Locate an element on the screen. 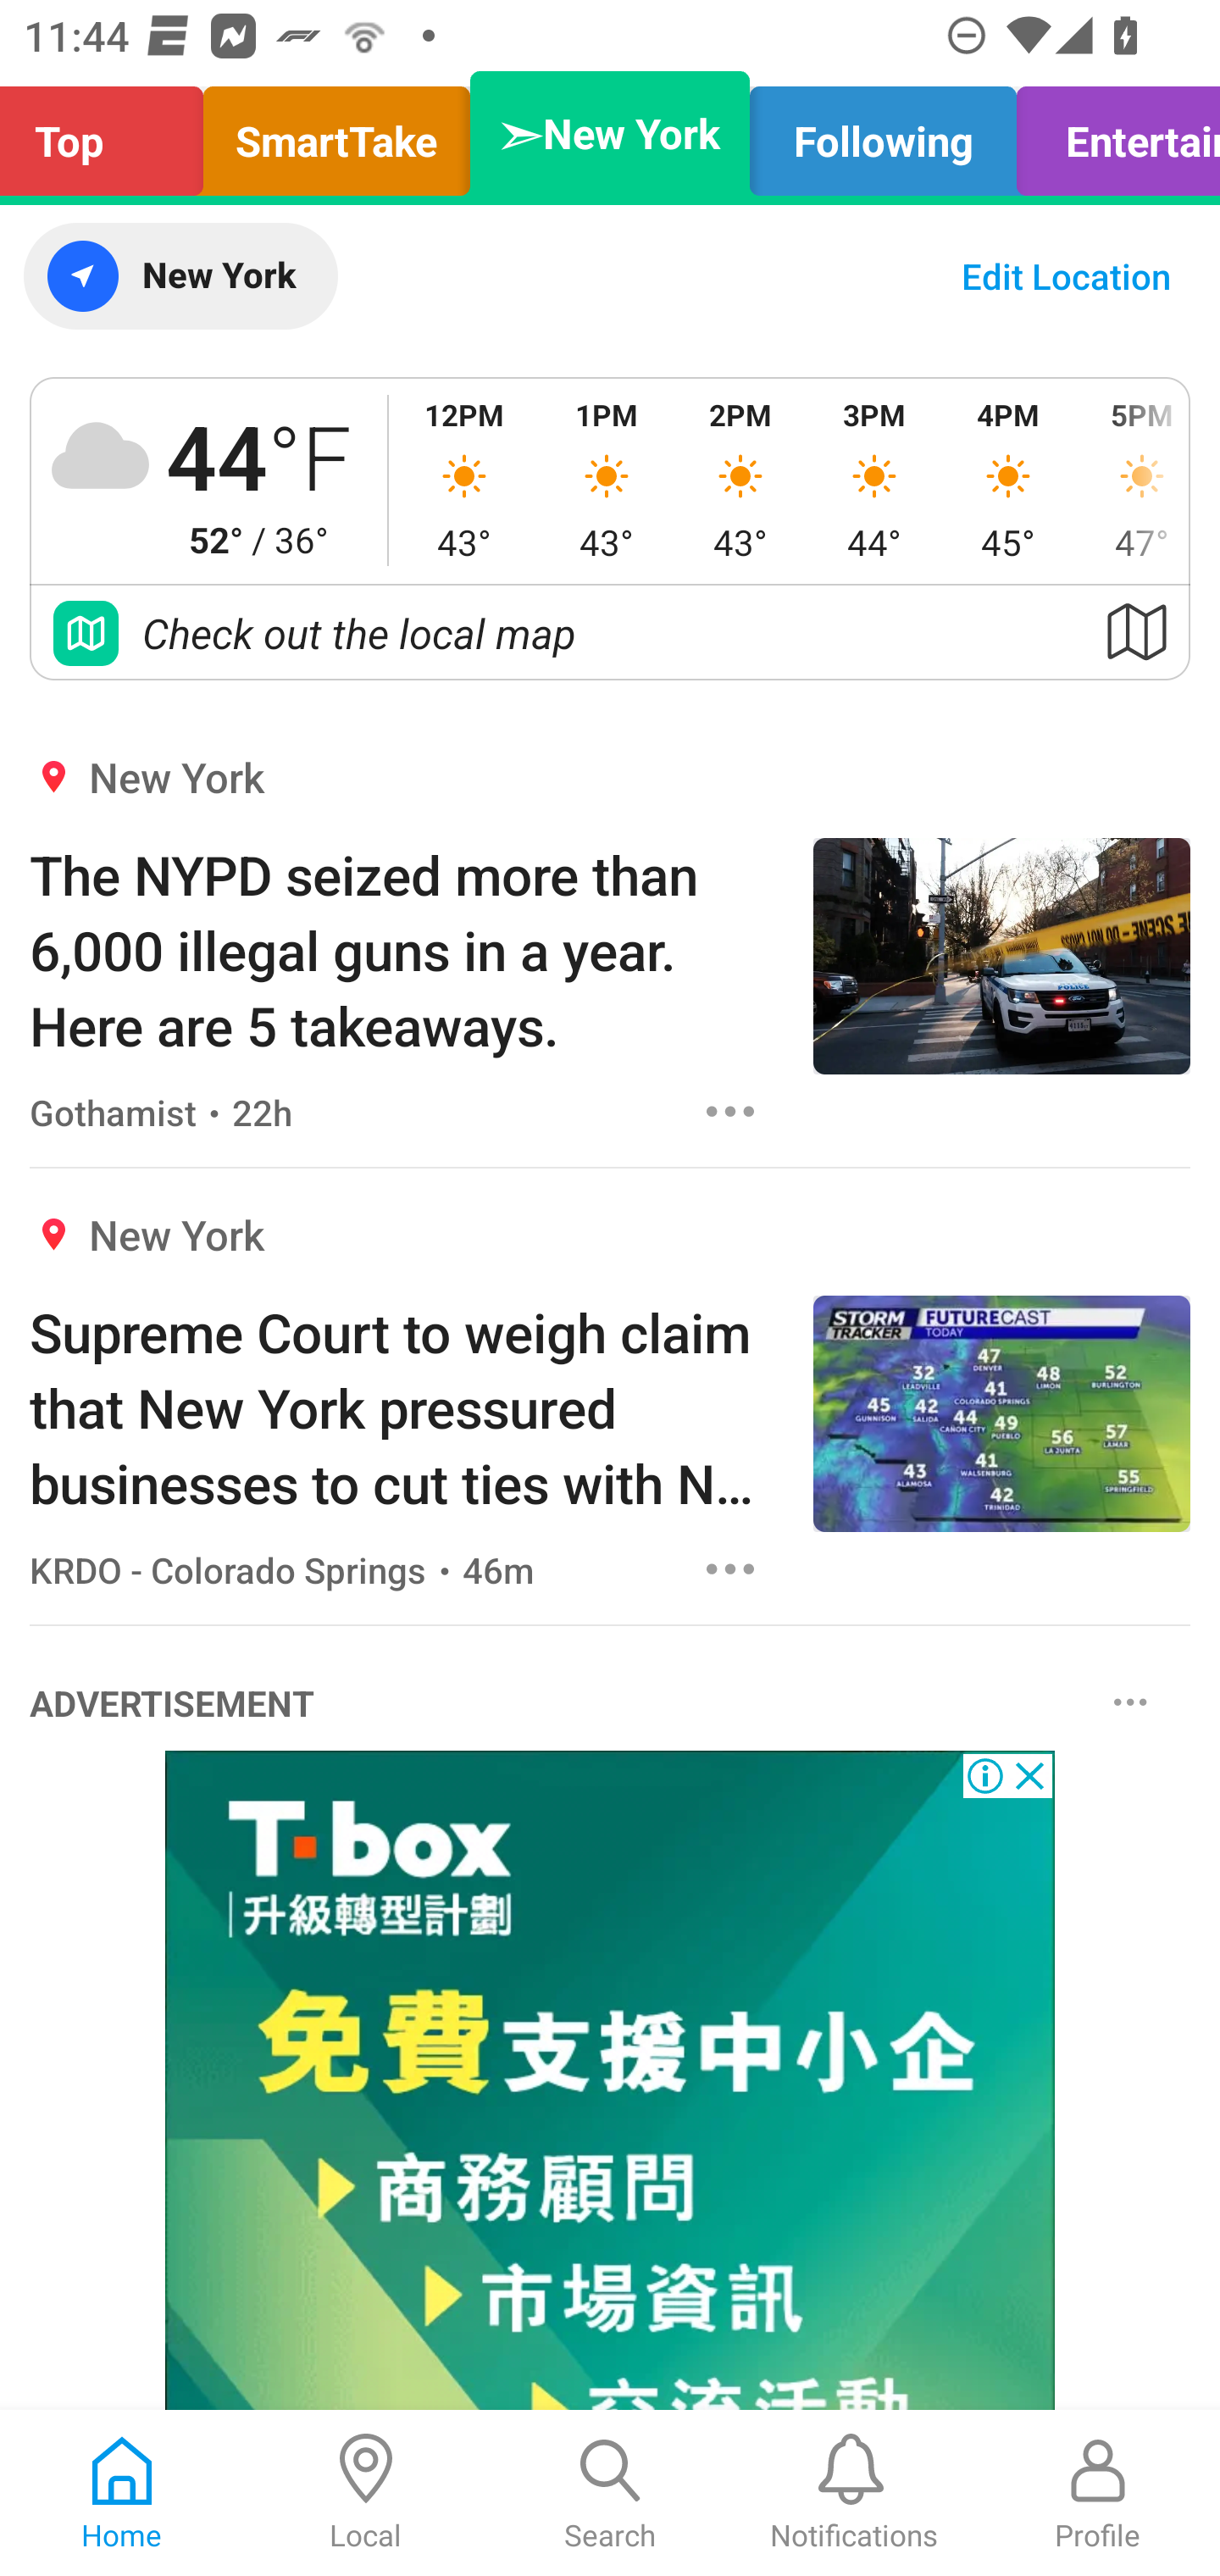  3PM 44° is located at coordinates (874, 480).